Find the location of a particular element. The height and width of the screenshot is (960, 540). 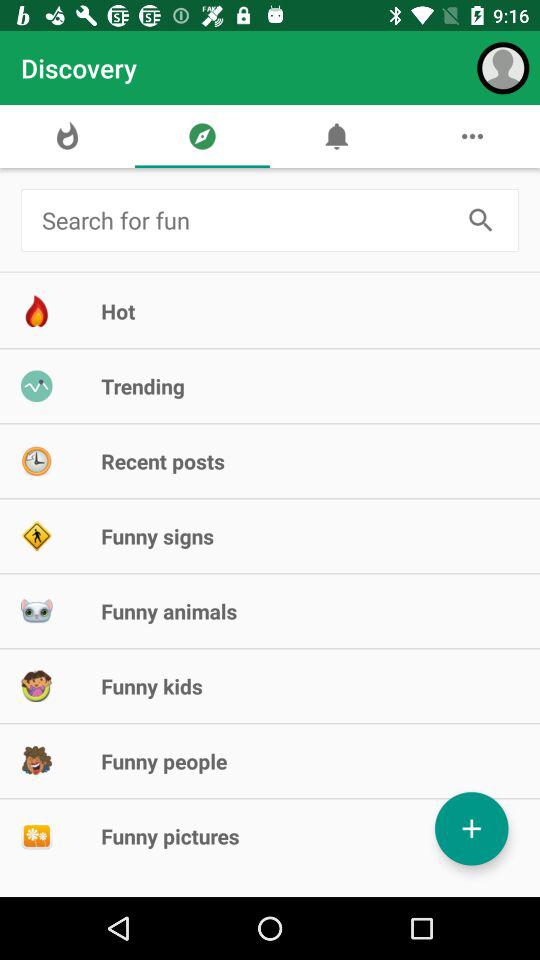

search the article is located at coordinates (246, 220).